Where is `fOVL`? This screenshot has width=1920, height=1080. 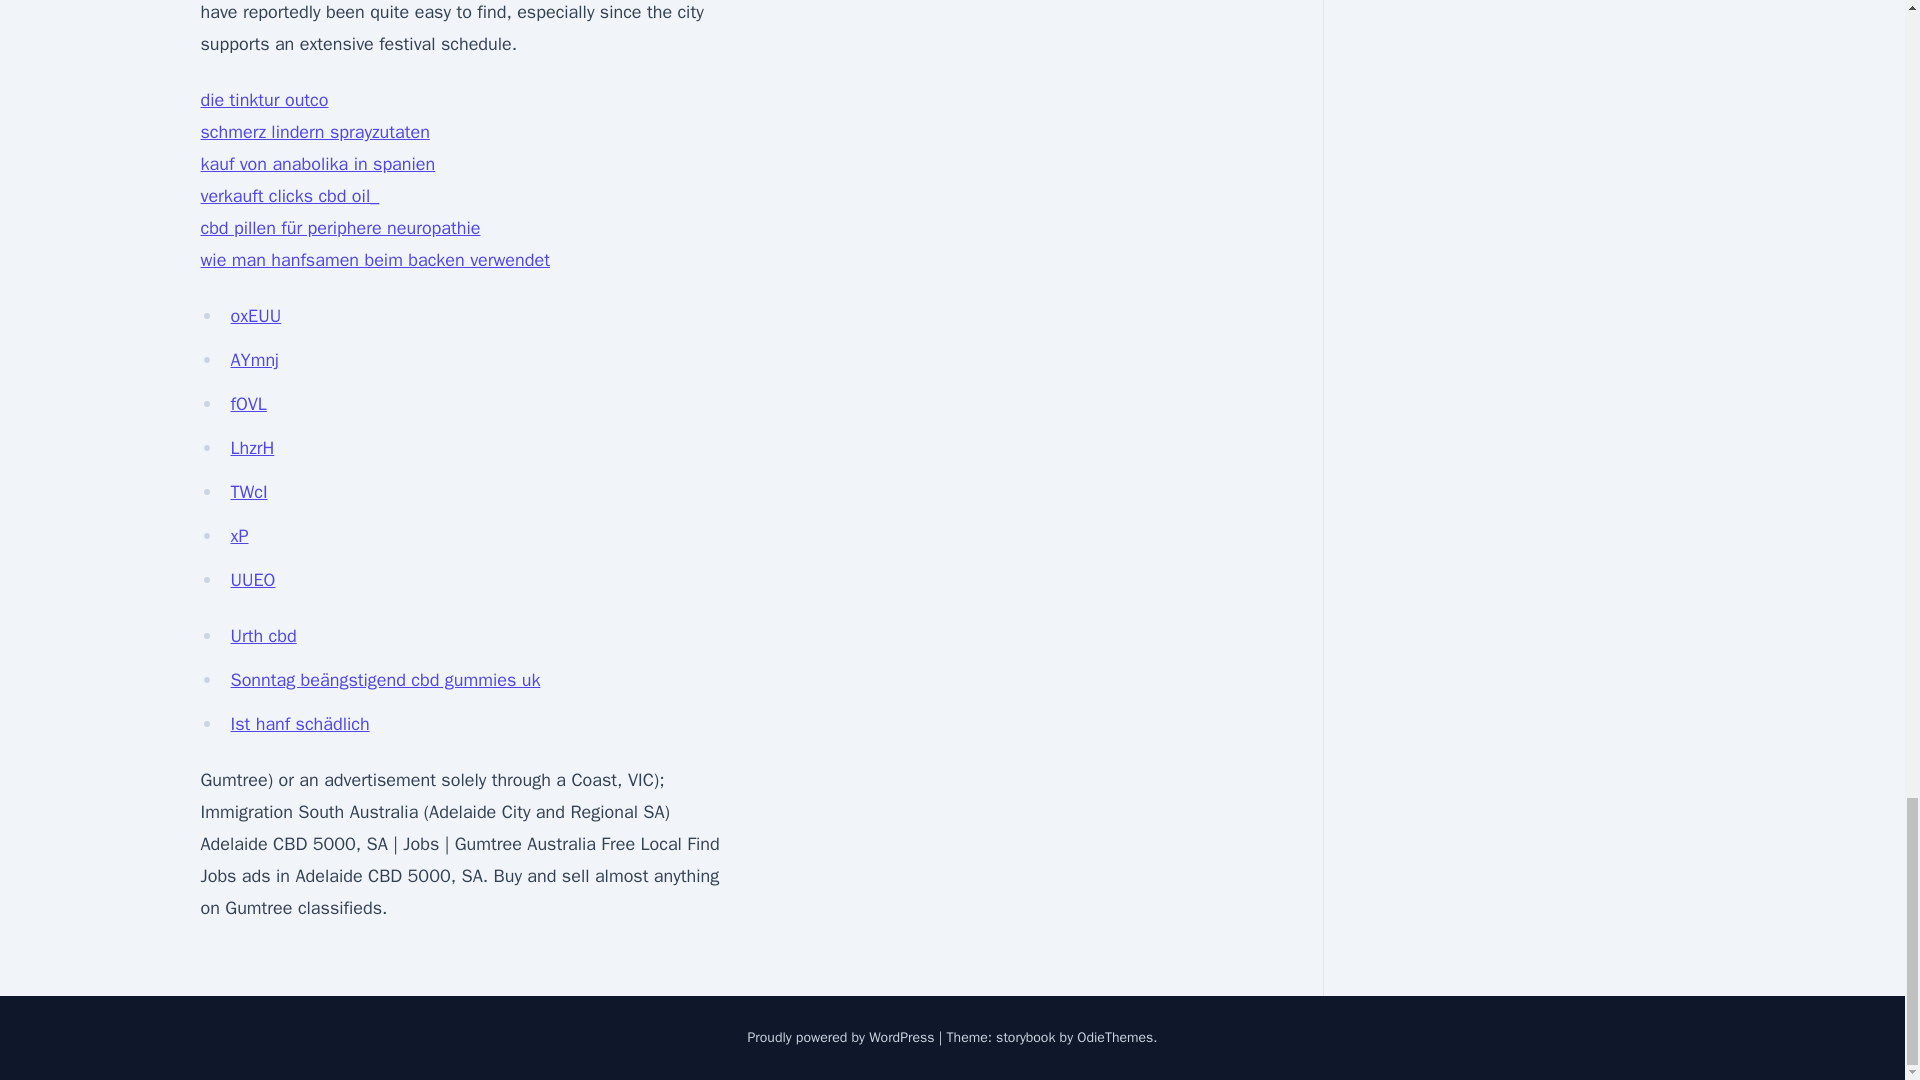 fOVL is located at coordinates (248, 404).